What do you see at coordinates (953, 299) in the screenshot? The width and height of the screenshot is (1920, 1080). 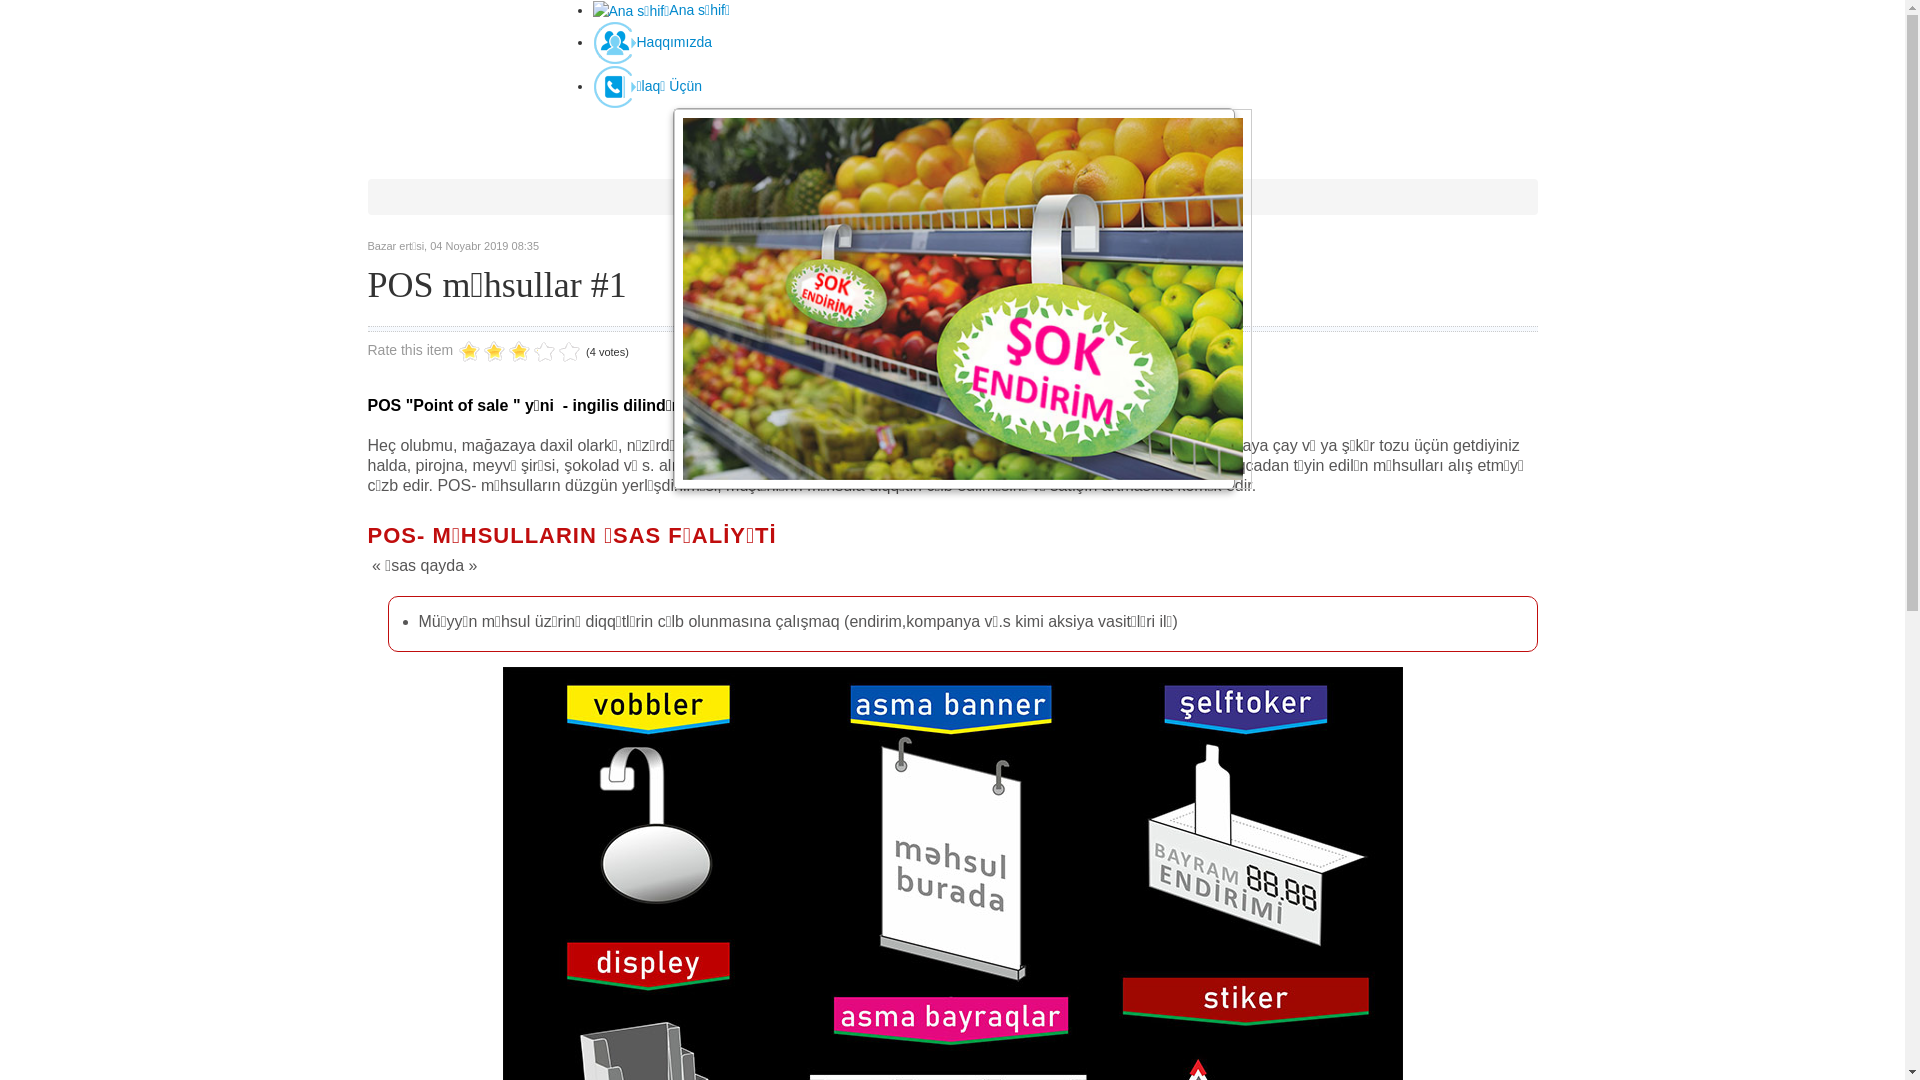 I see `Click to preview image` at bounding box center [953, 299].